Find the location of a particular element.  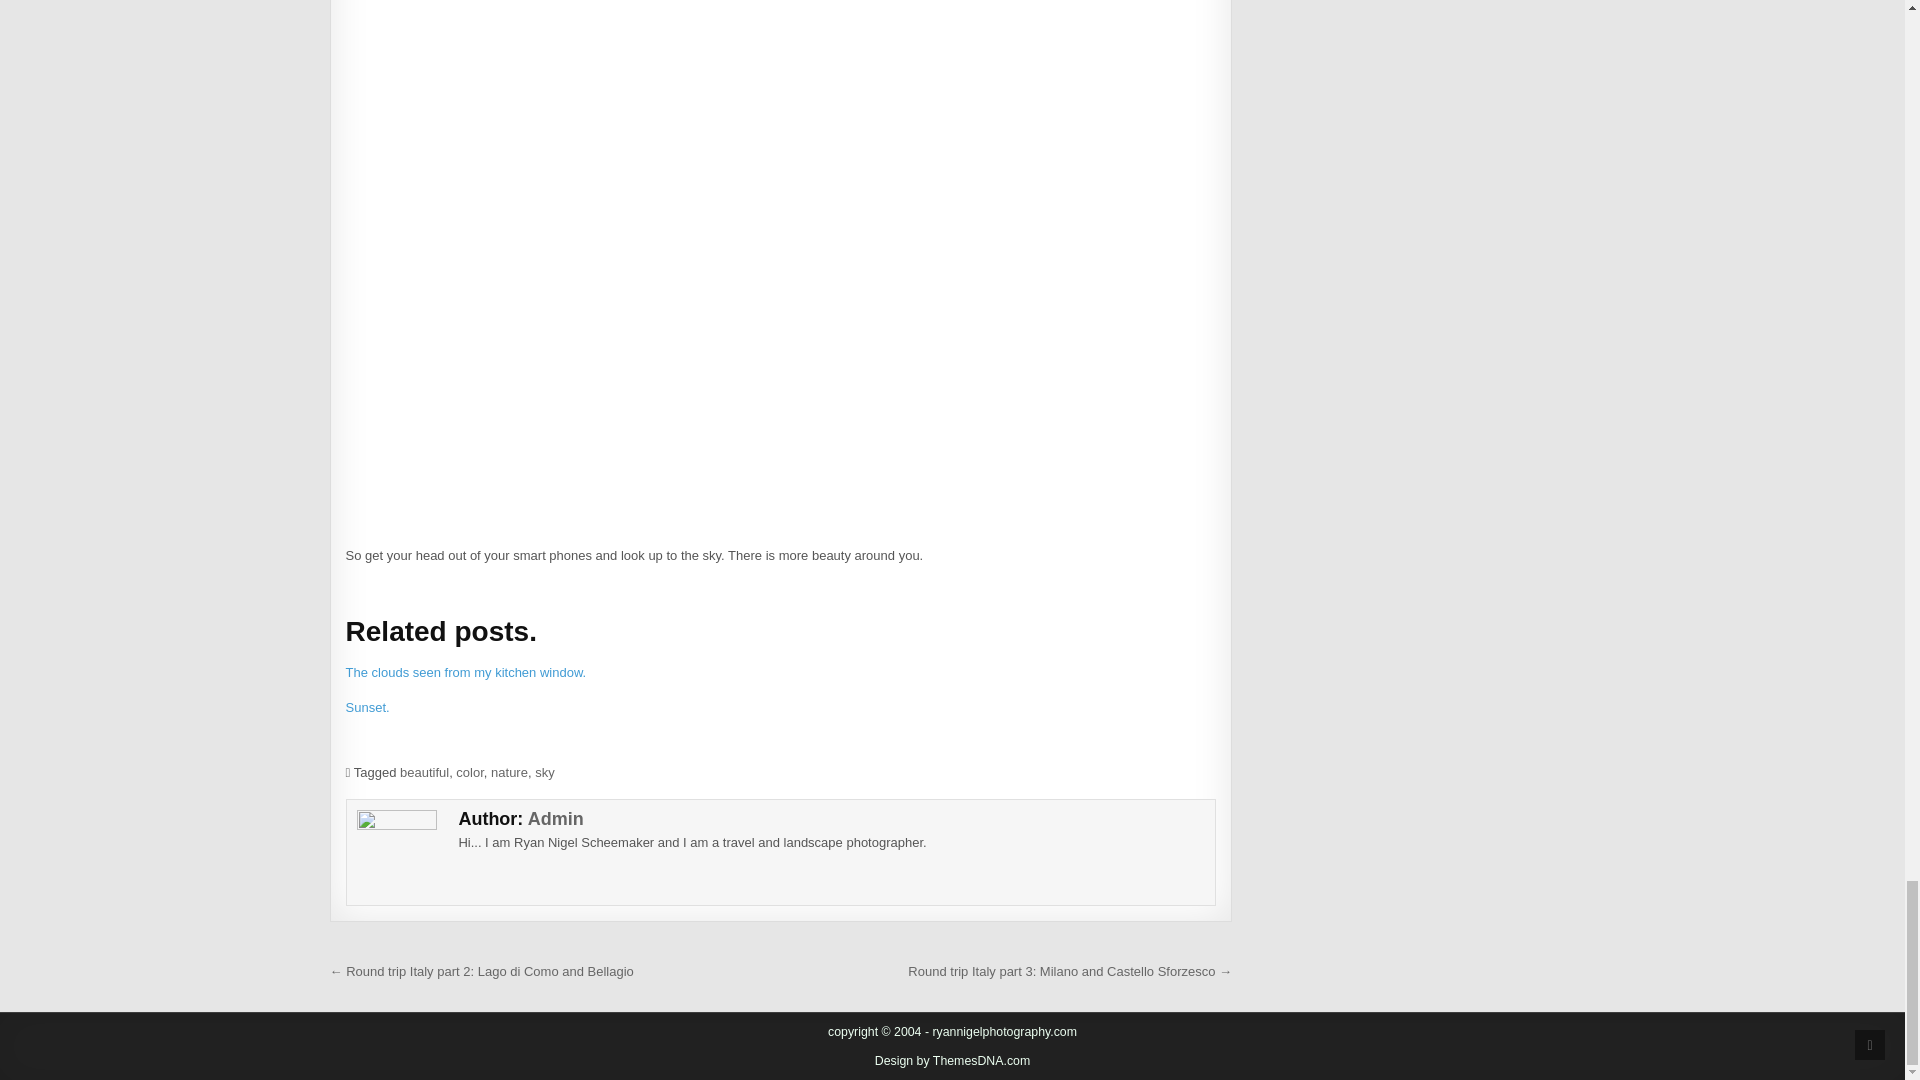

The clouds seen from my kitchen window. is located at coordinates (466, 672).